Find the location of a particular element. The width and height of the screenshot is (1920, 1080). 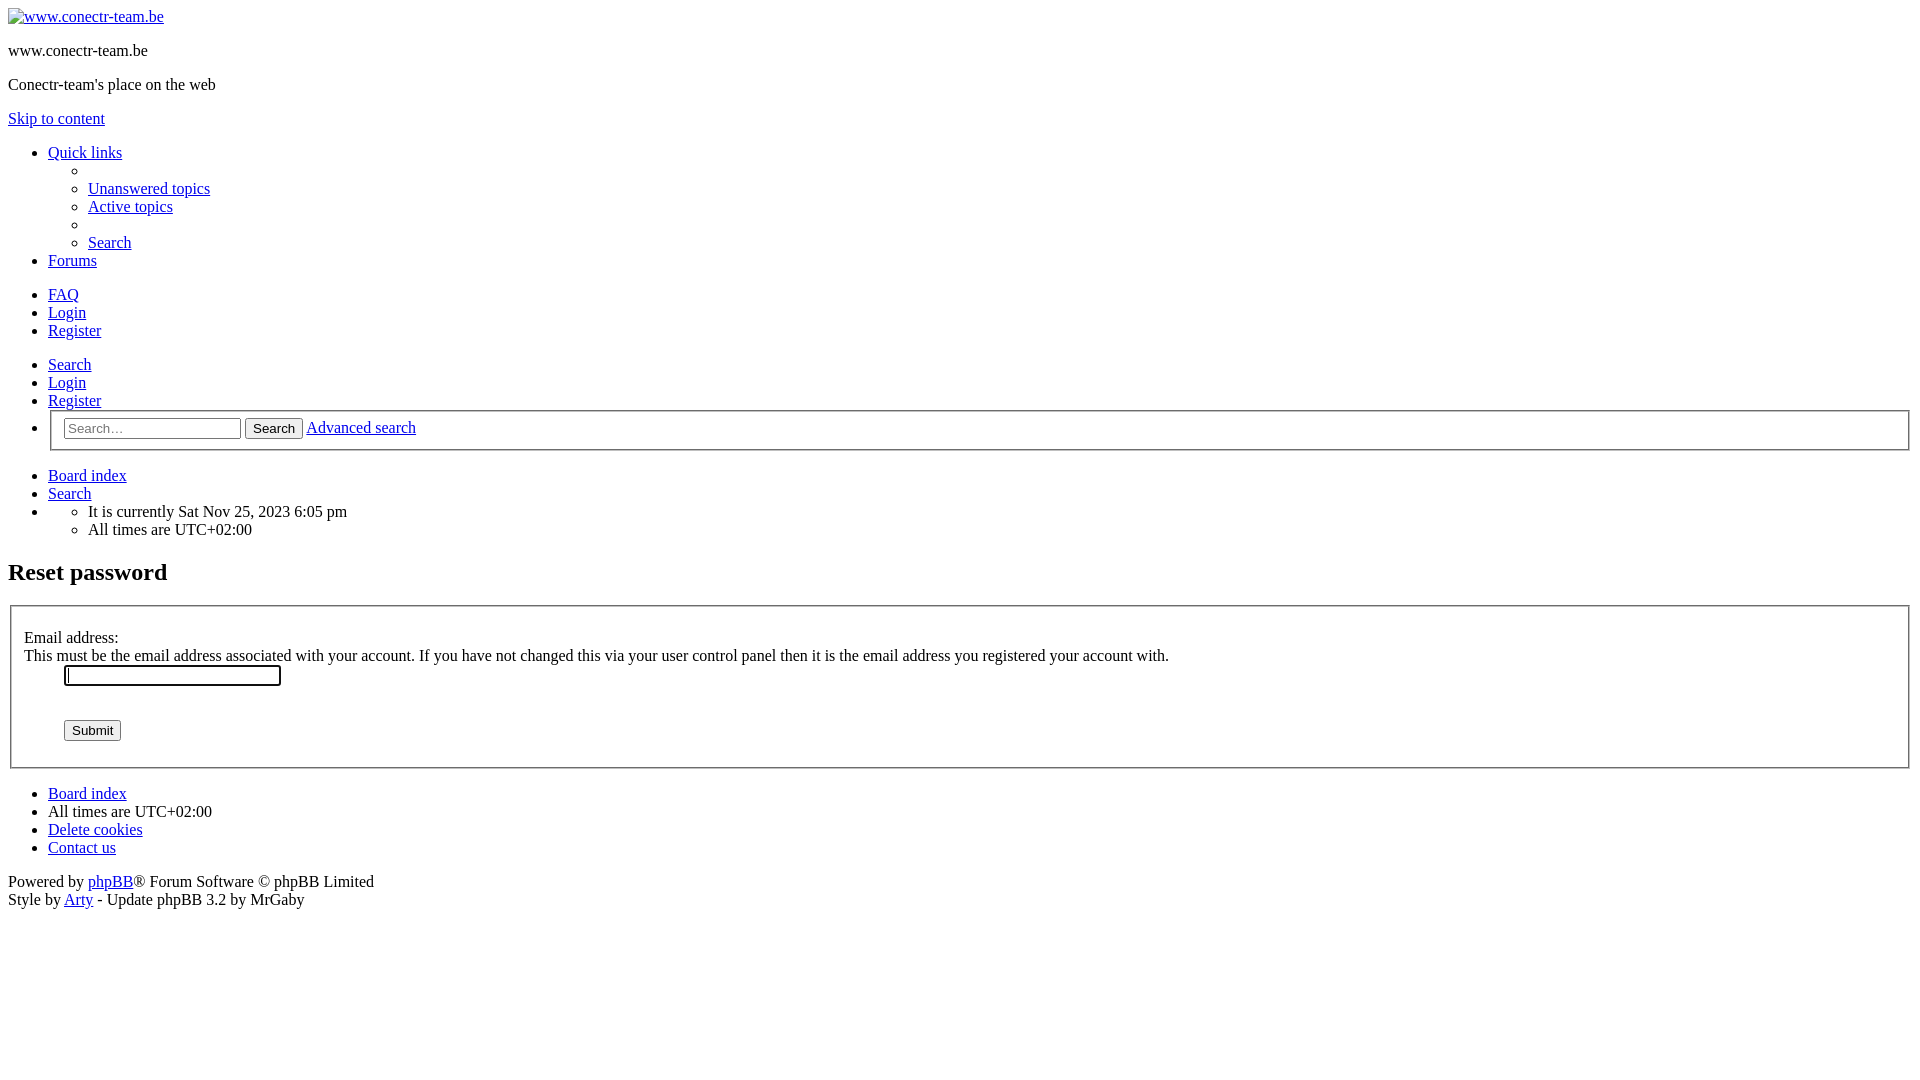

Search is located at coordinates (70, 364).